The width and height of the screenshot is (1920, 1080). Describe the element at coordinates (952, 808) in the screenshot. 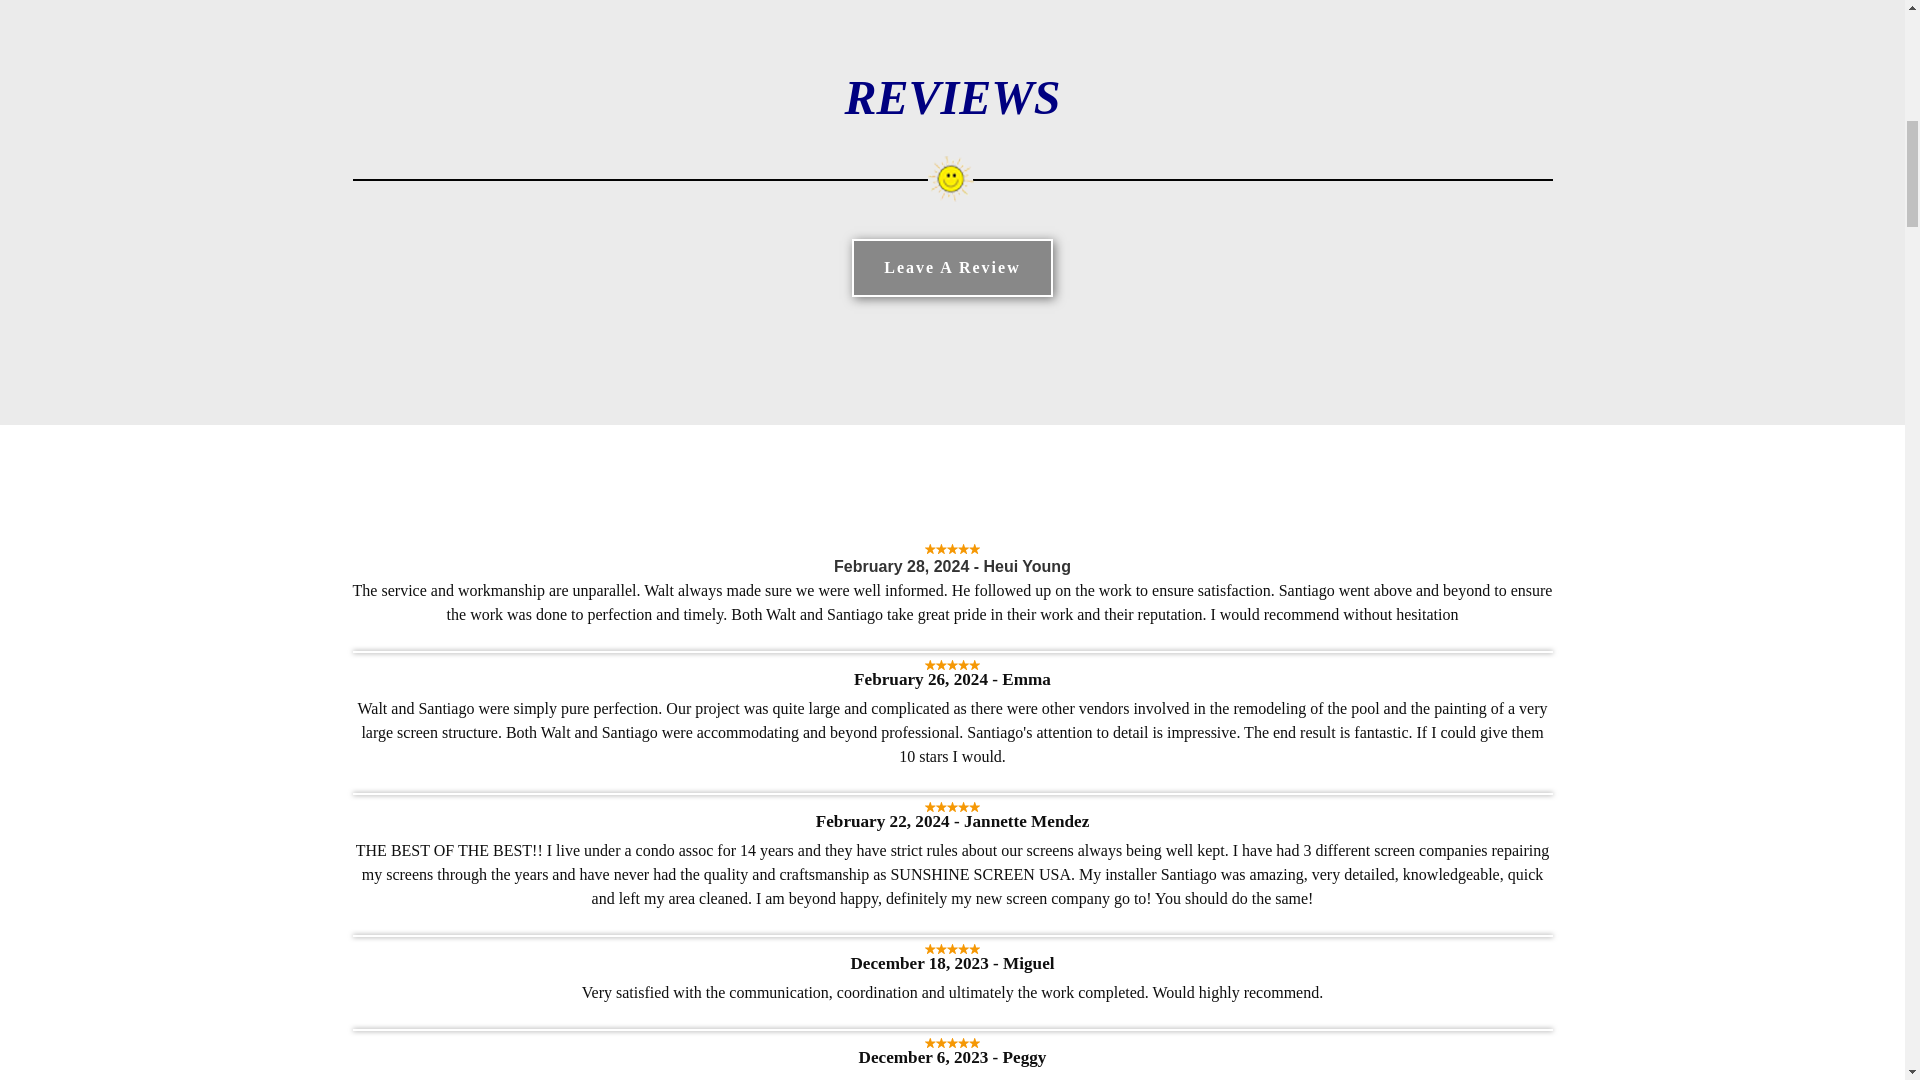

I see `5 Stars` at that location.